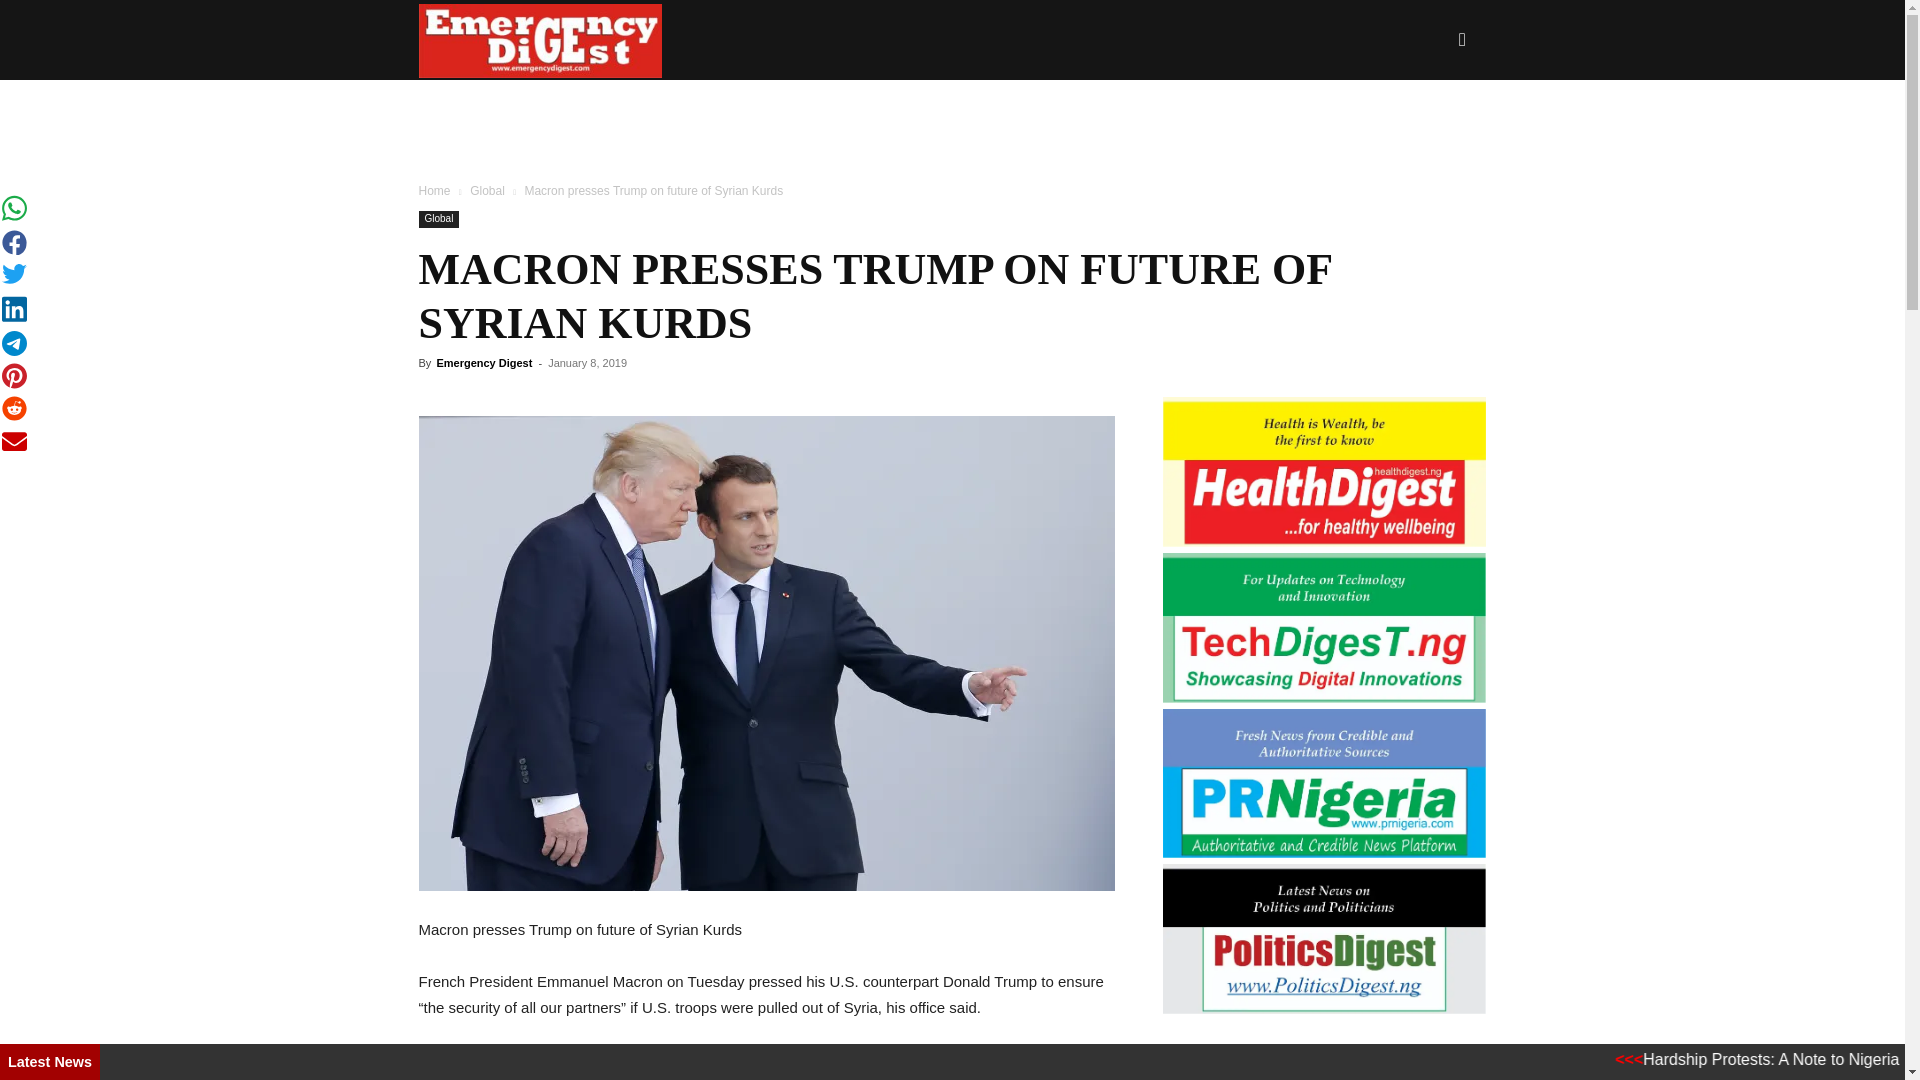 The width and height of the screenshot is (1920, 1080). I want to click on Global, so click(487, 190).